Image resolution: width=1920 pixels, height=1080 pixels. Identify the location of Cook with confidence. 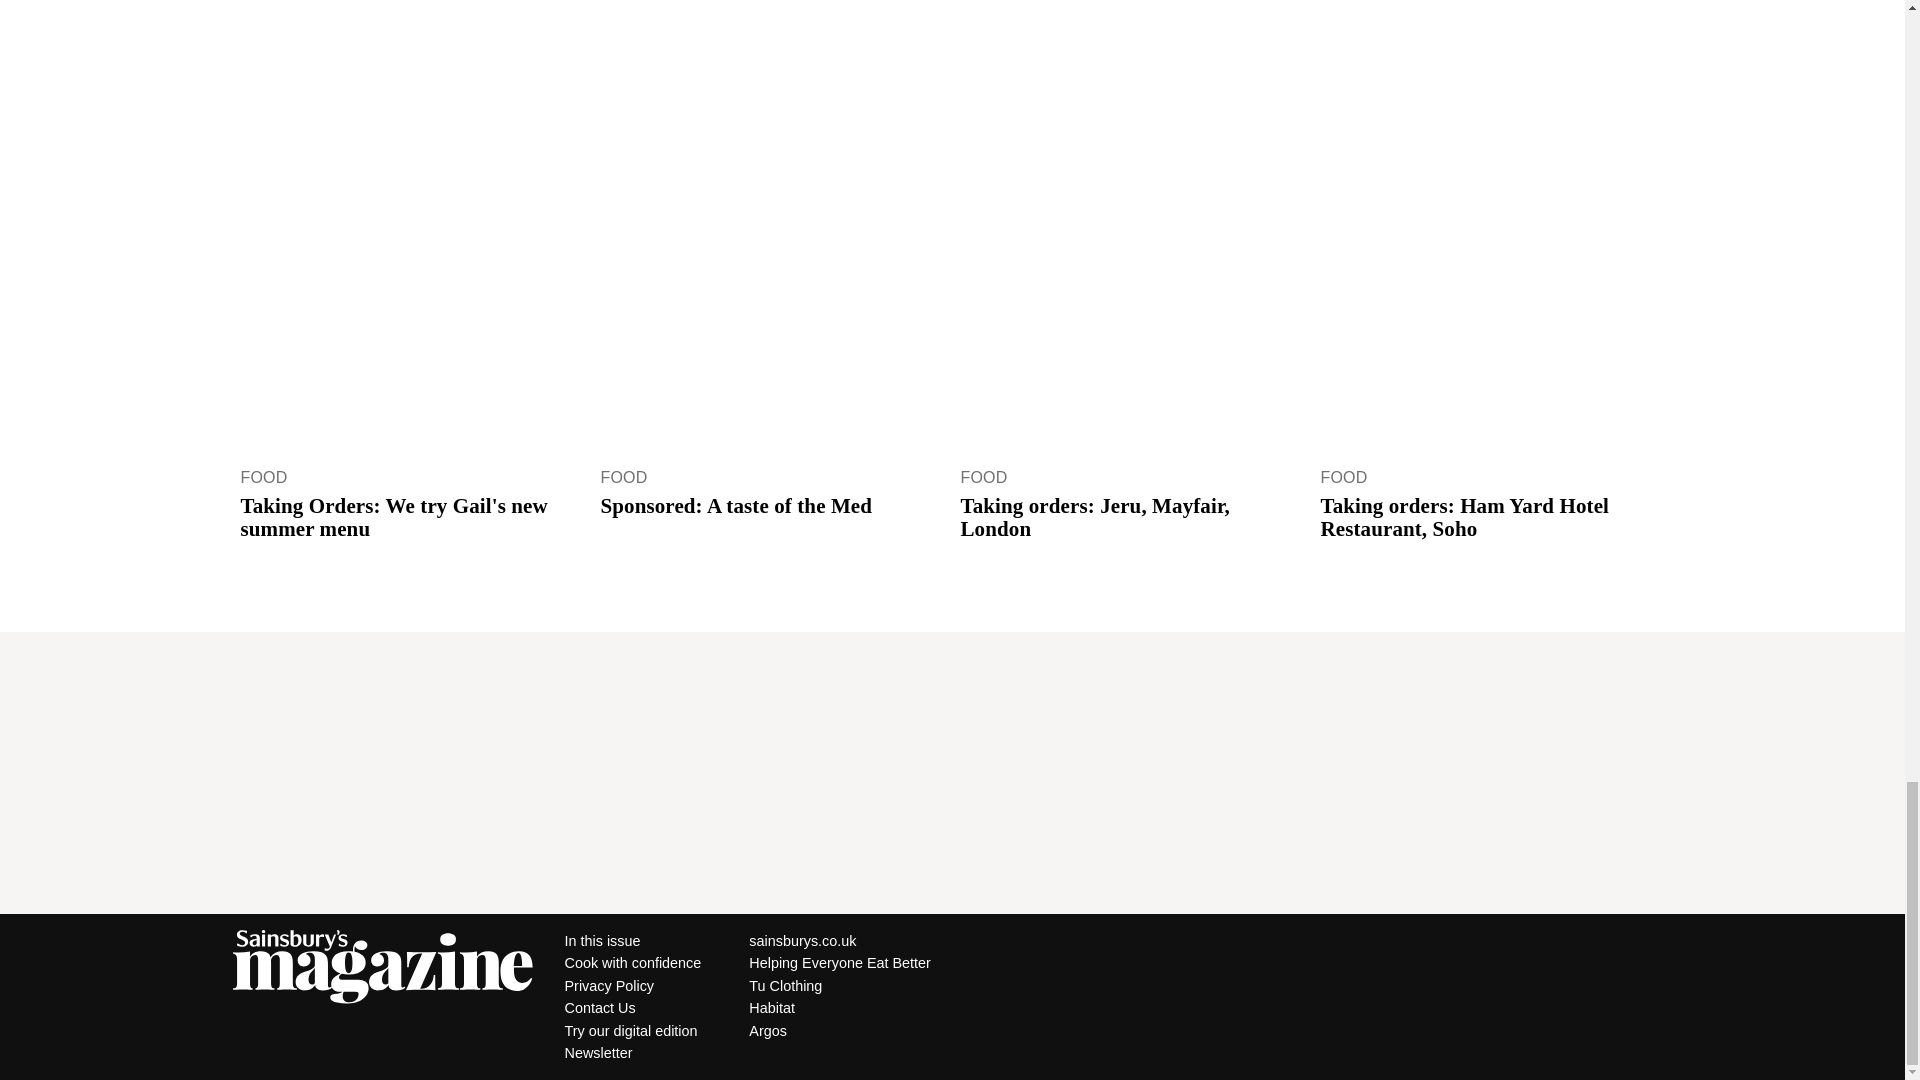
(632, 962).